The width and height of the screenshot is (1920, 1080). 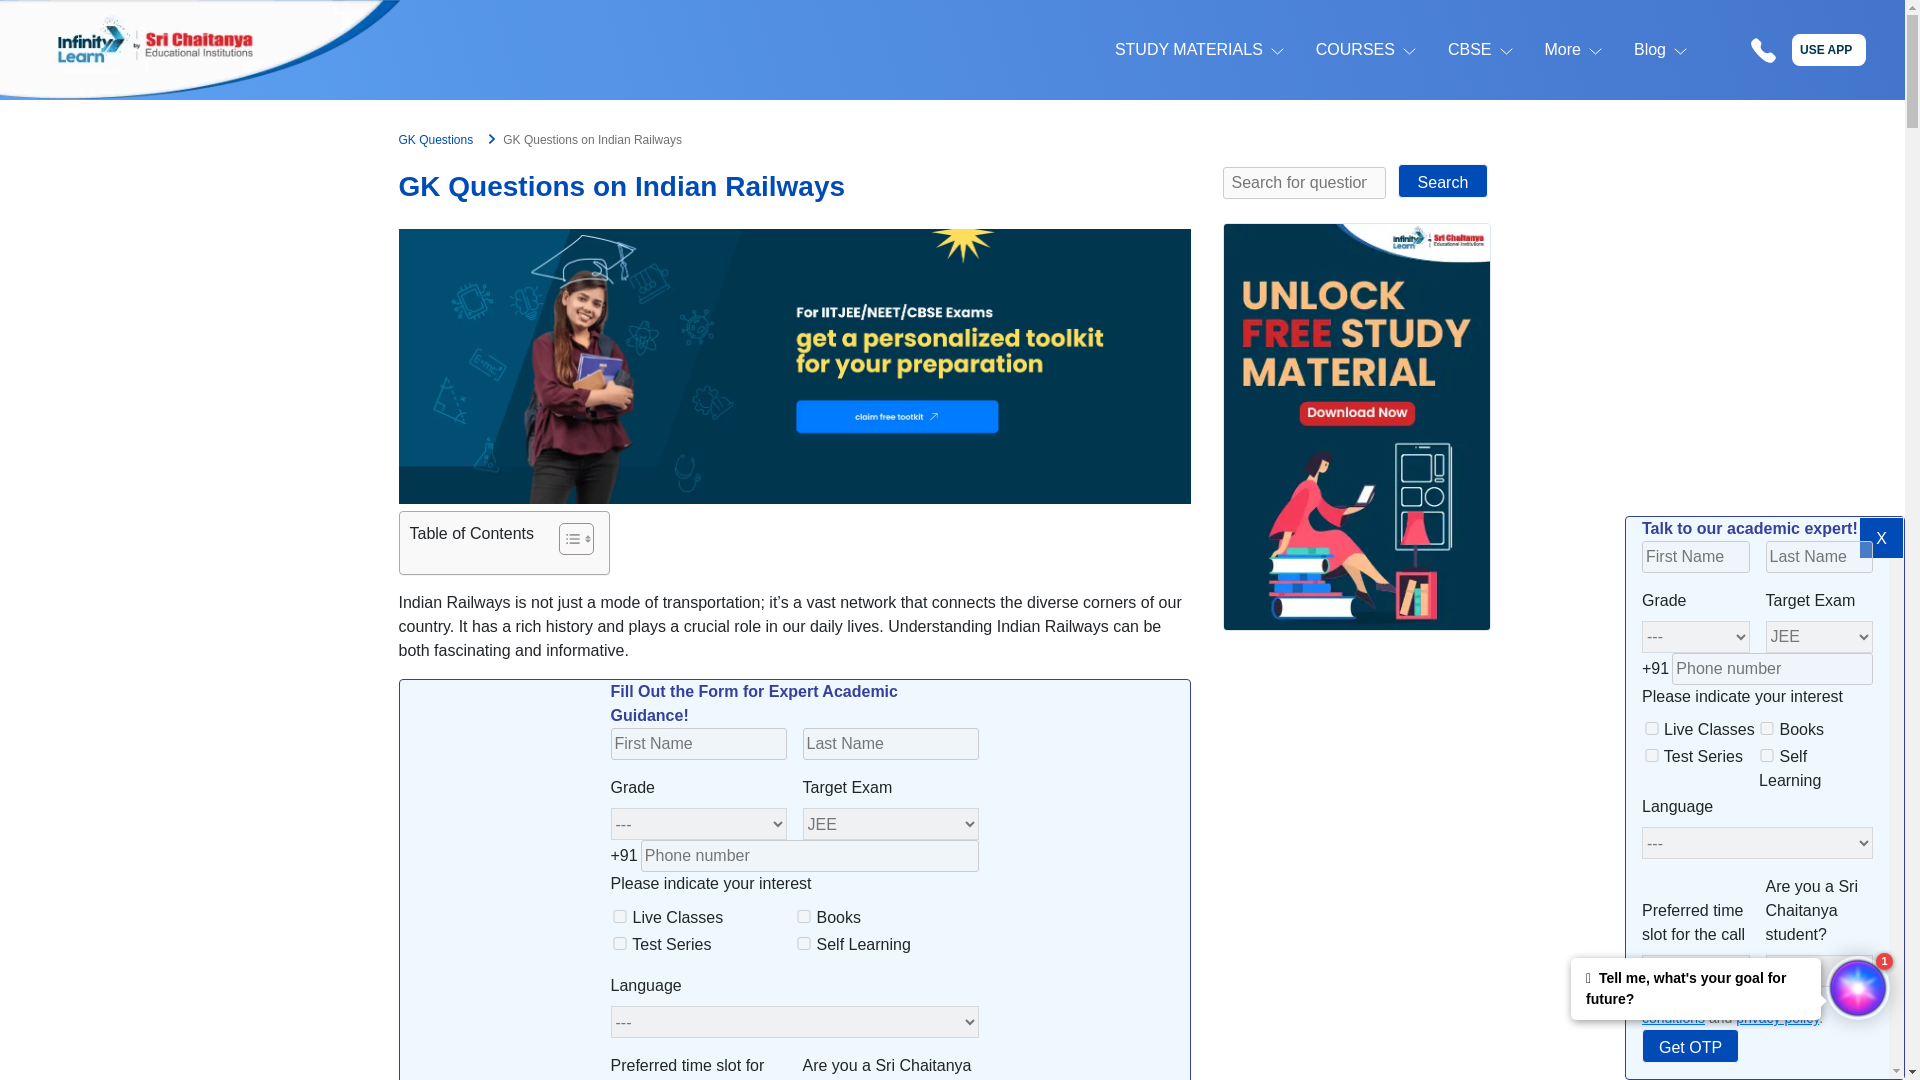 I want to click on Get OTP, so click(x=1690, y=1046).